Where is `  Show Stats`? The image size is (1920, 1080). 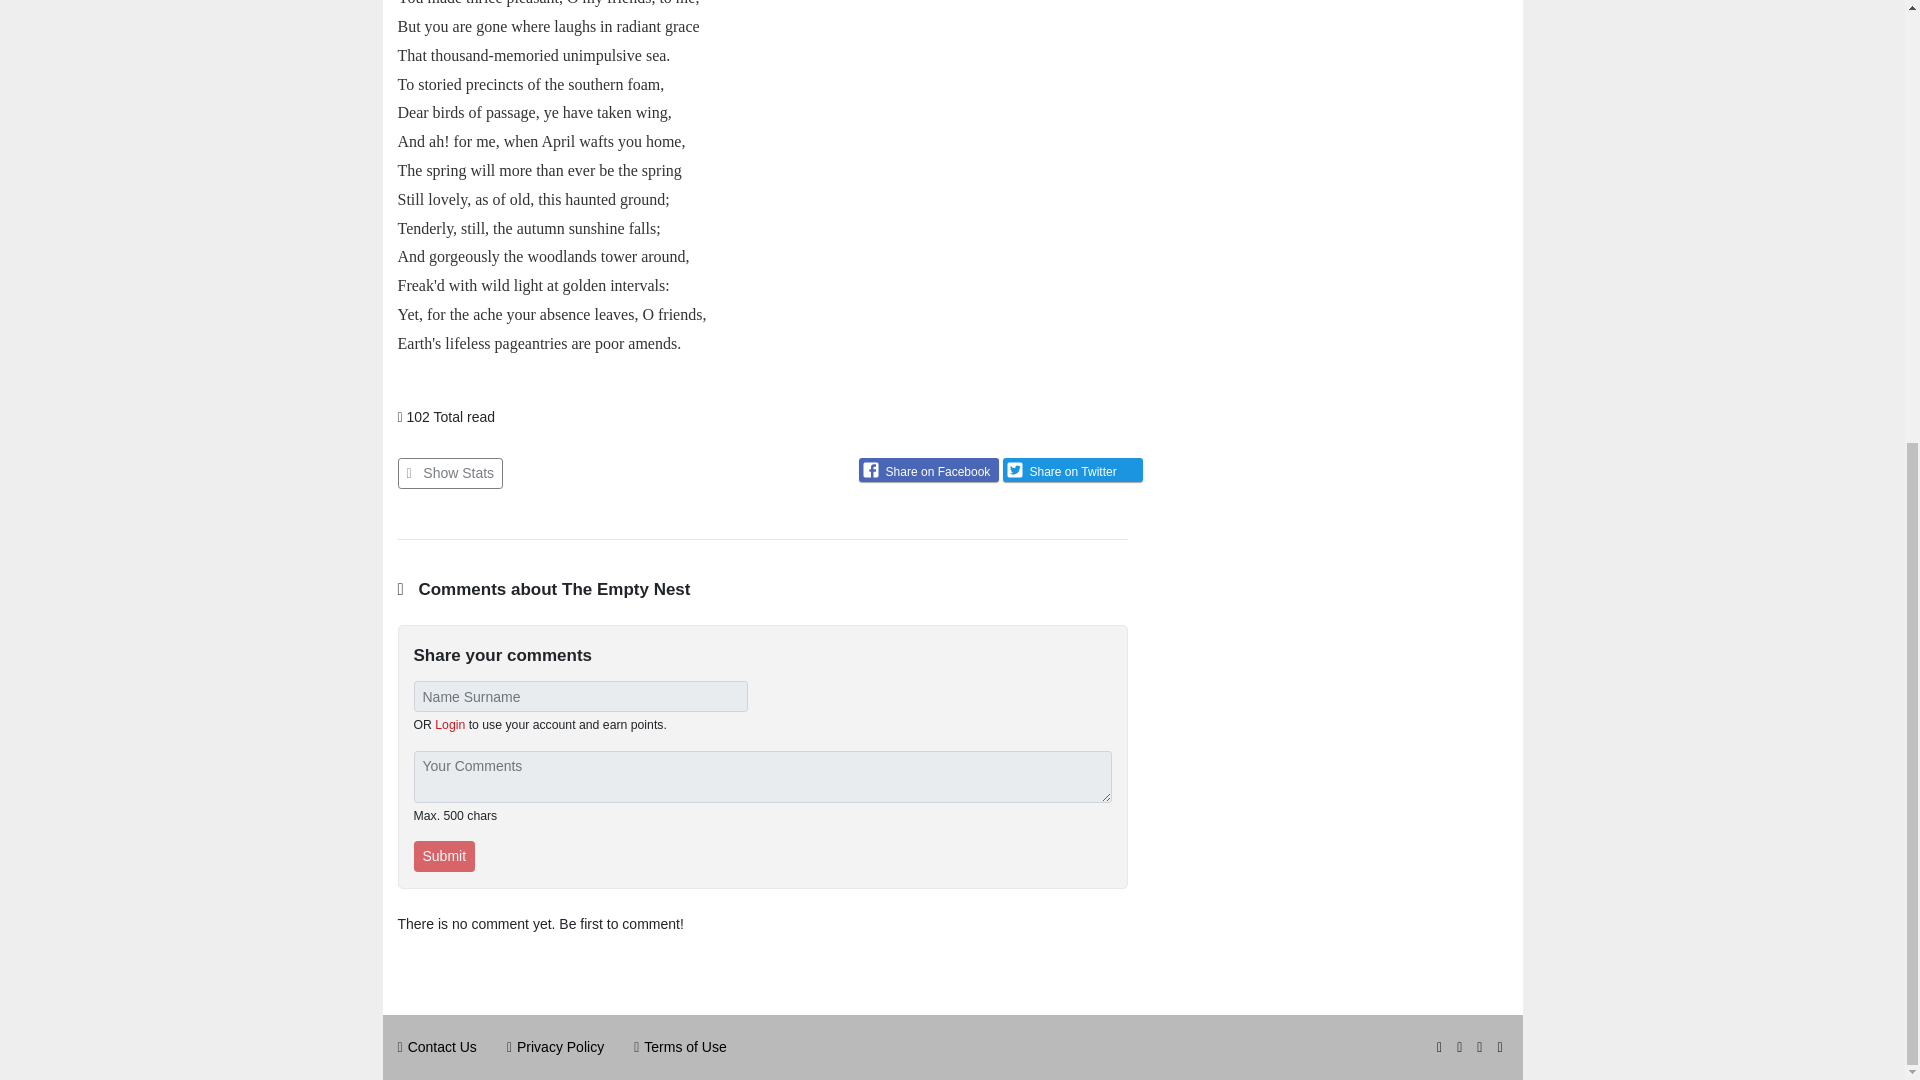   Show Stats is located at coordinates (450, 473).